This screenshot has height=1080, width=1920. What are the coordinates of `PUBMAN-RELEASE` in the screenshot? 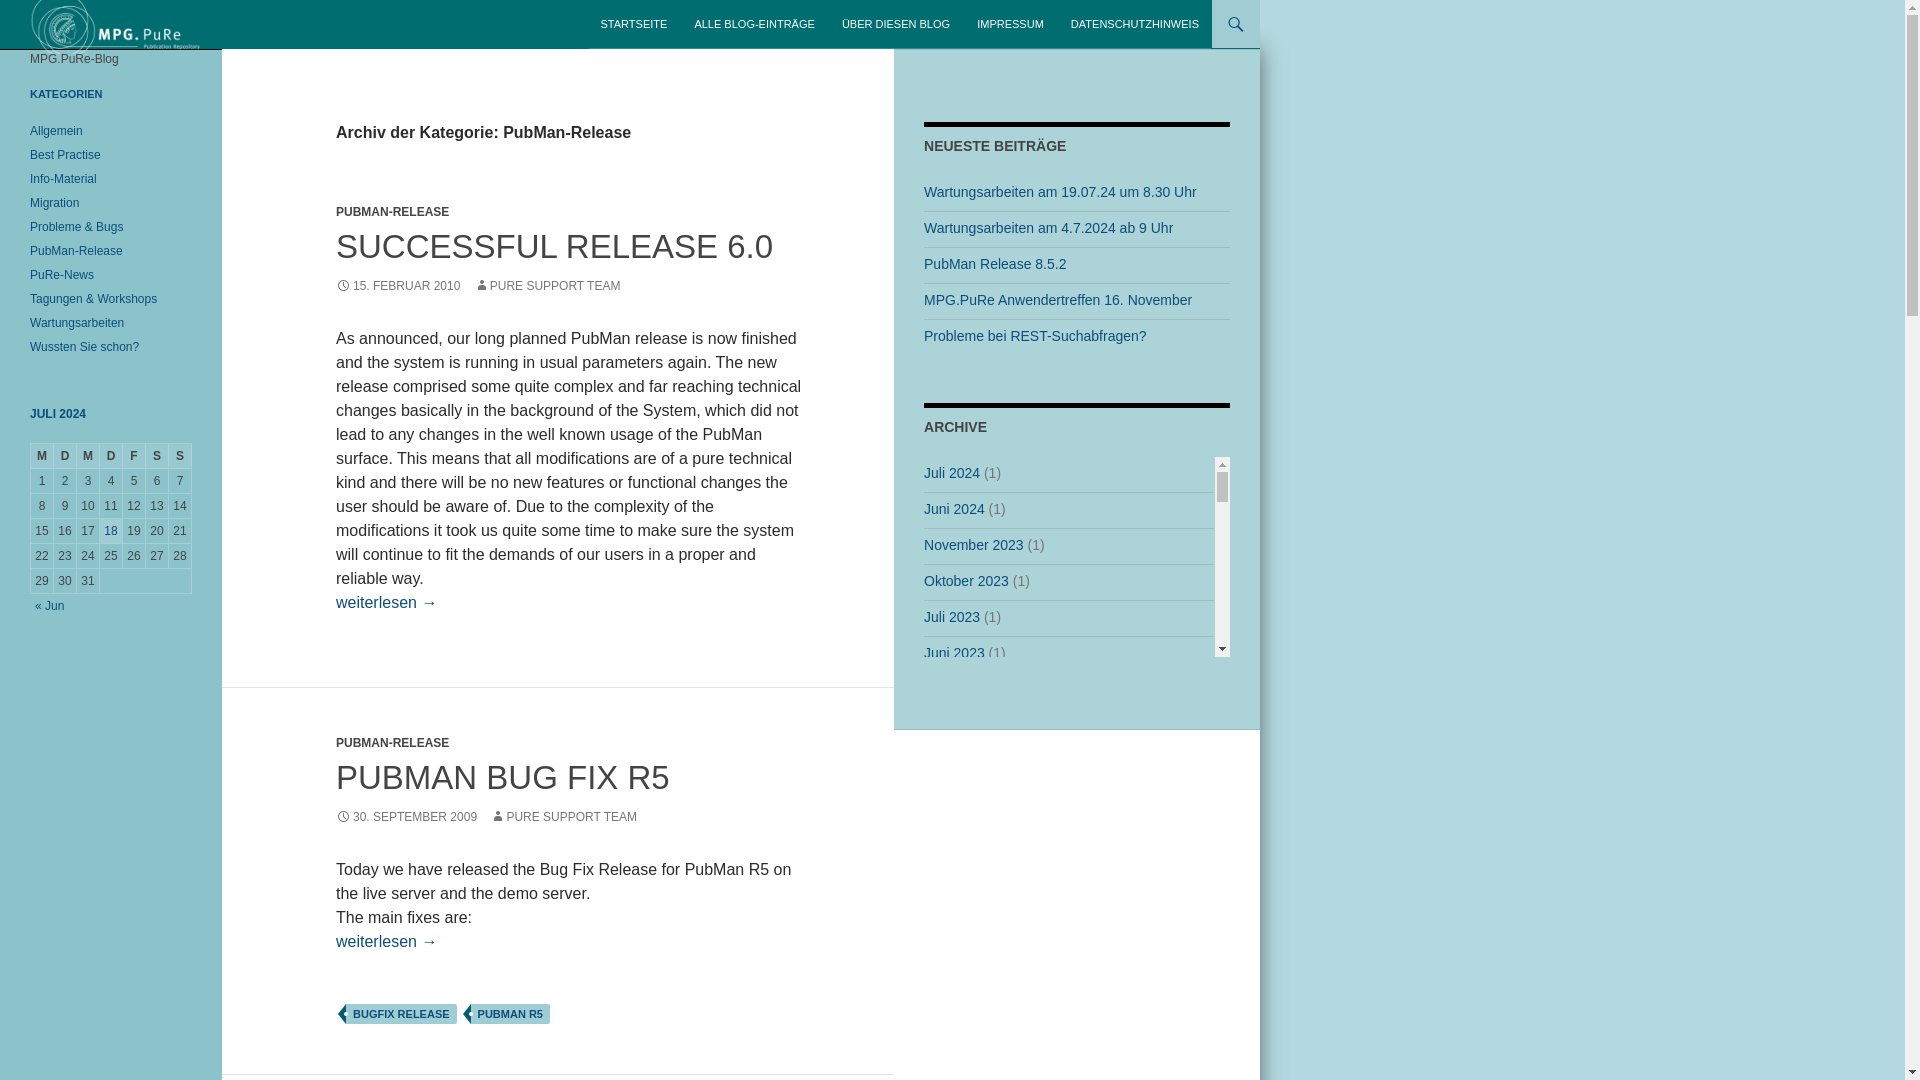 It's located at (392, 742).